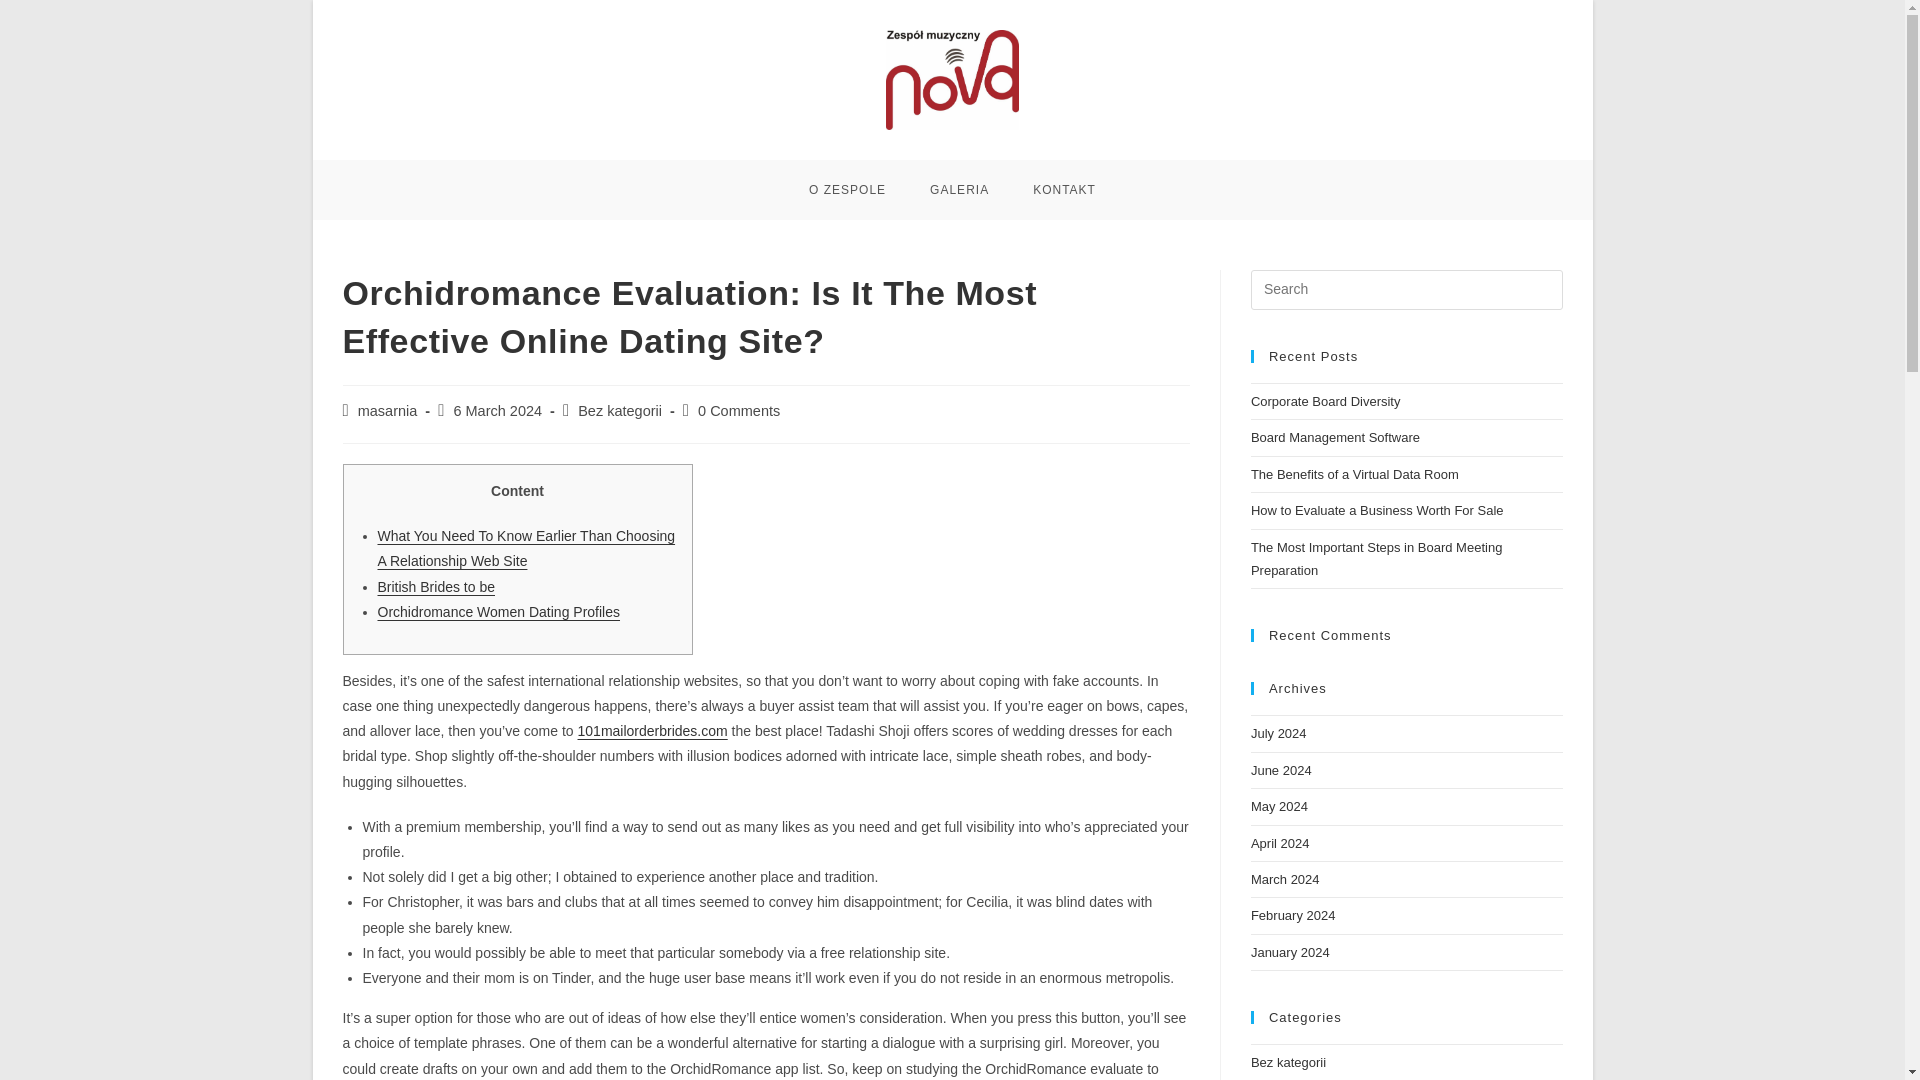 The image size is (1920, 1080). Describe the element at coordinates (499, 611) in the screenshot. I see `Orchidromance Women Dating Profiles` at that location.